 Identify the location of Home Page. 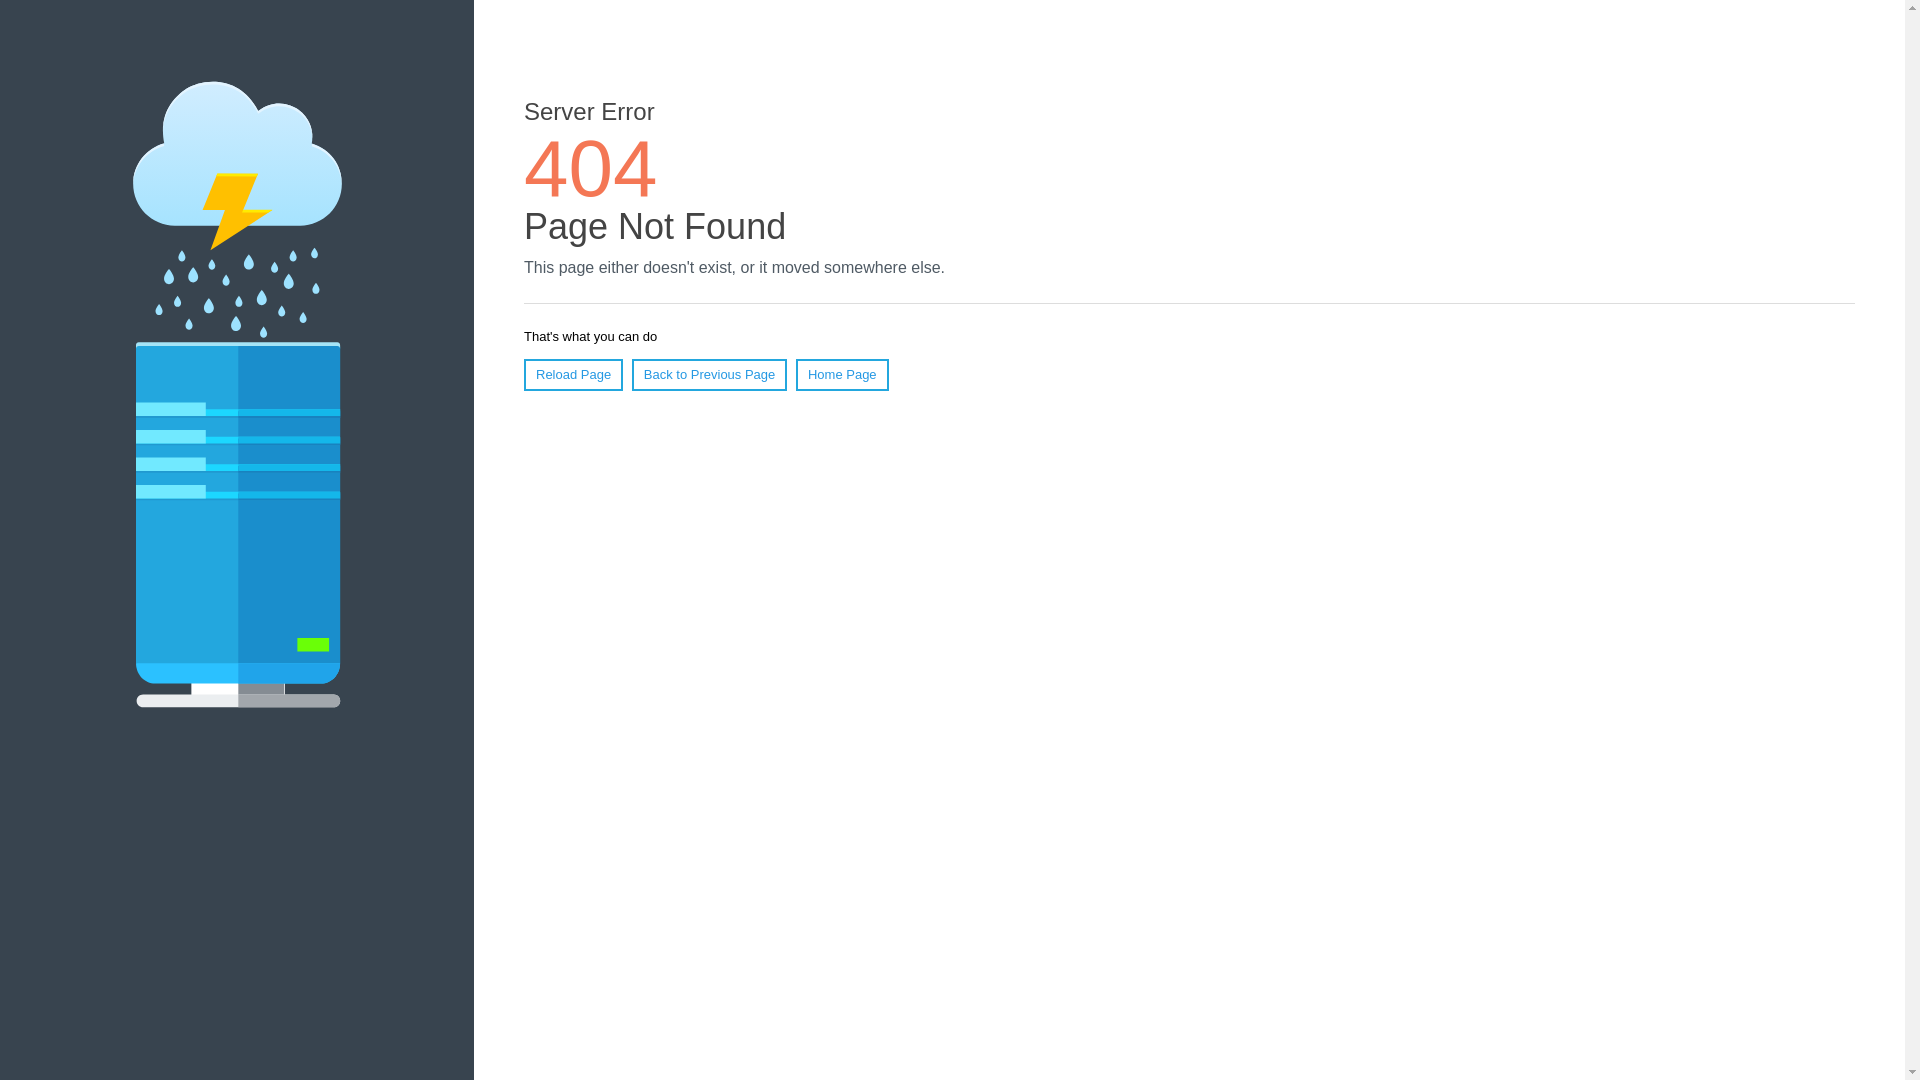
(842, 375).